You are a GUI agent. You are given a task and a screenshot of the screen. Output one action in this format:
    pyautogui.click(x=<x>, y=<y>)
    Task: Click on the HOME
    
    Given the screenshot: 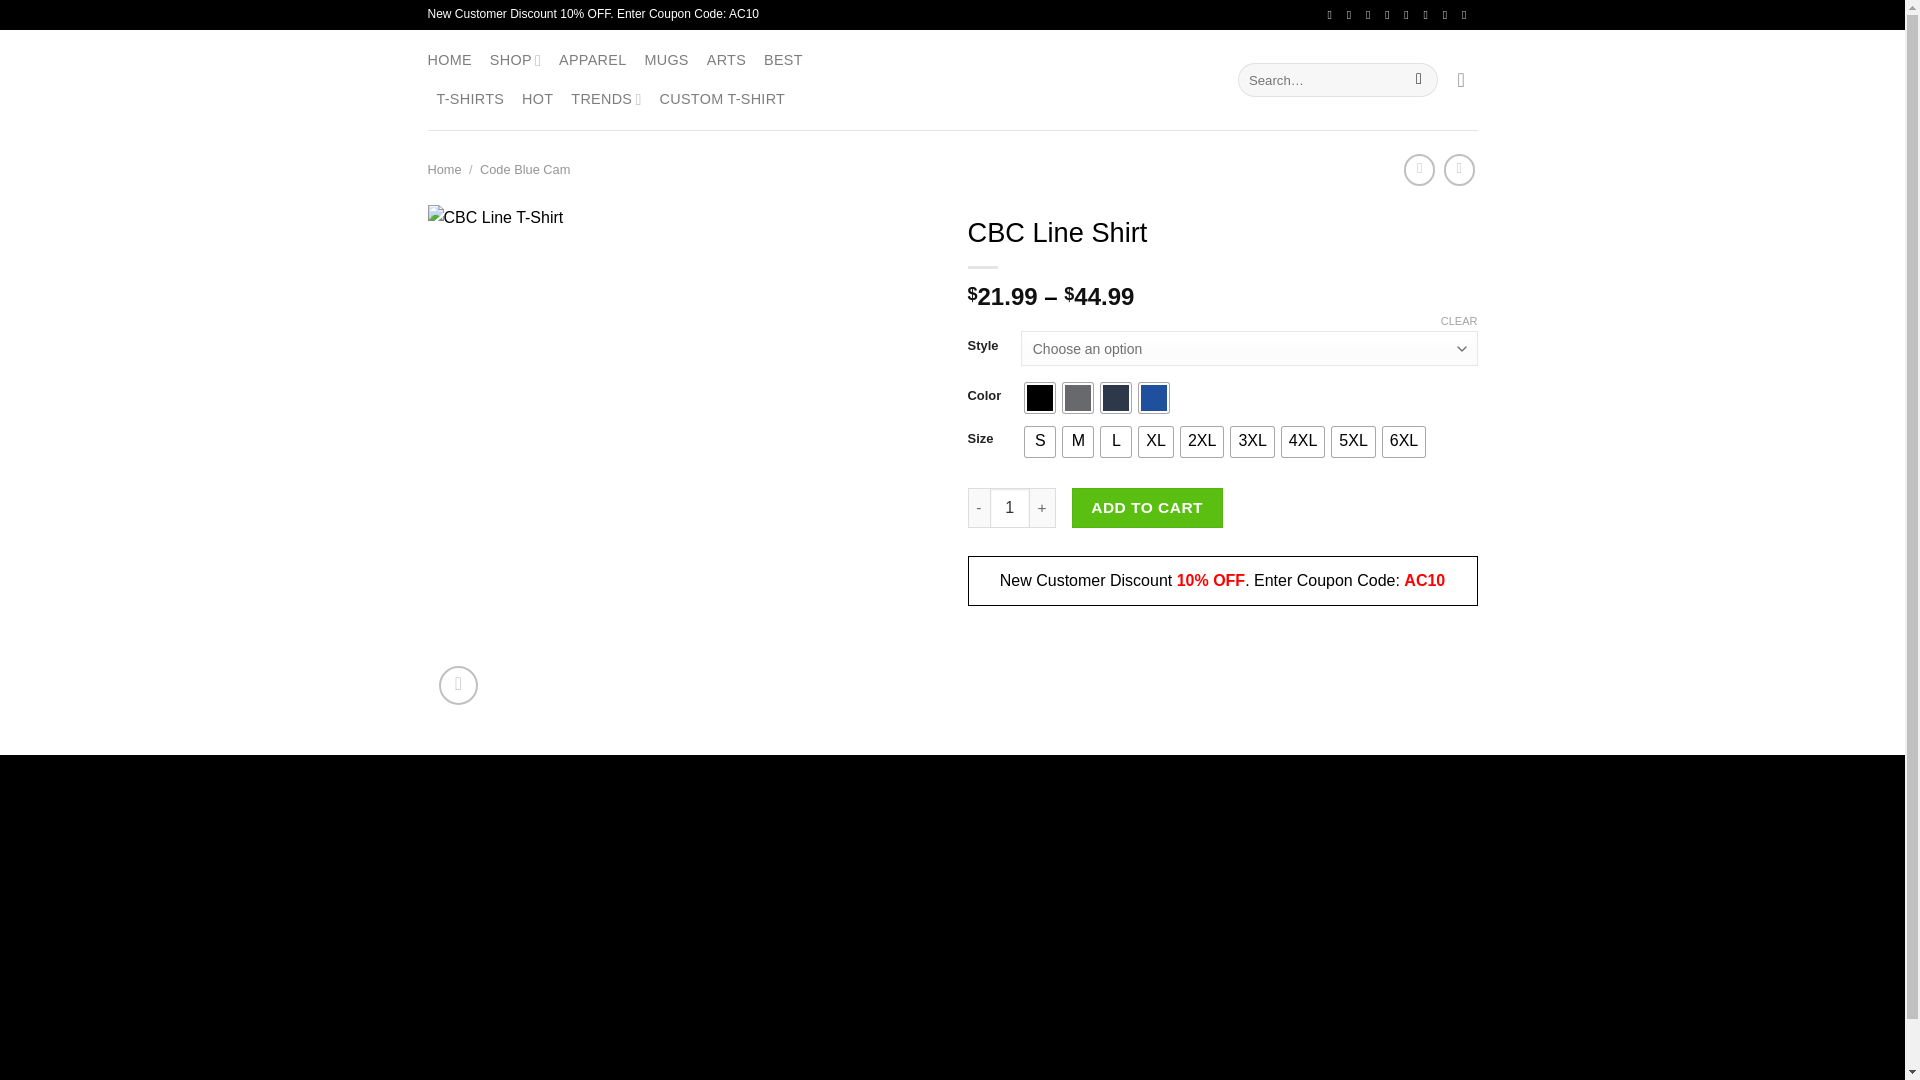 What is the action you would take?
    pyautogui.click(x=450, y=60)
    